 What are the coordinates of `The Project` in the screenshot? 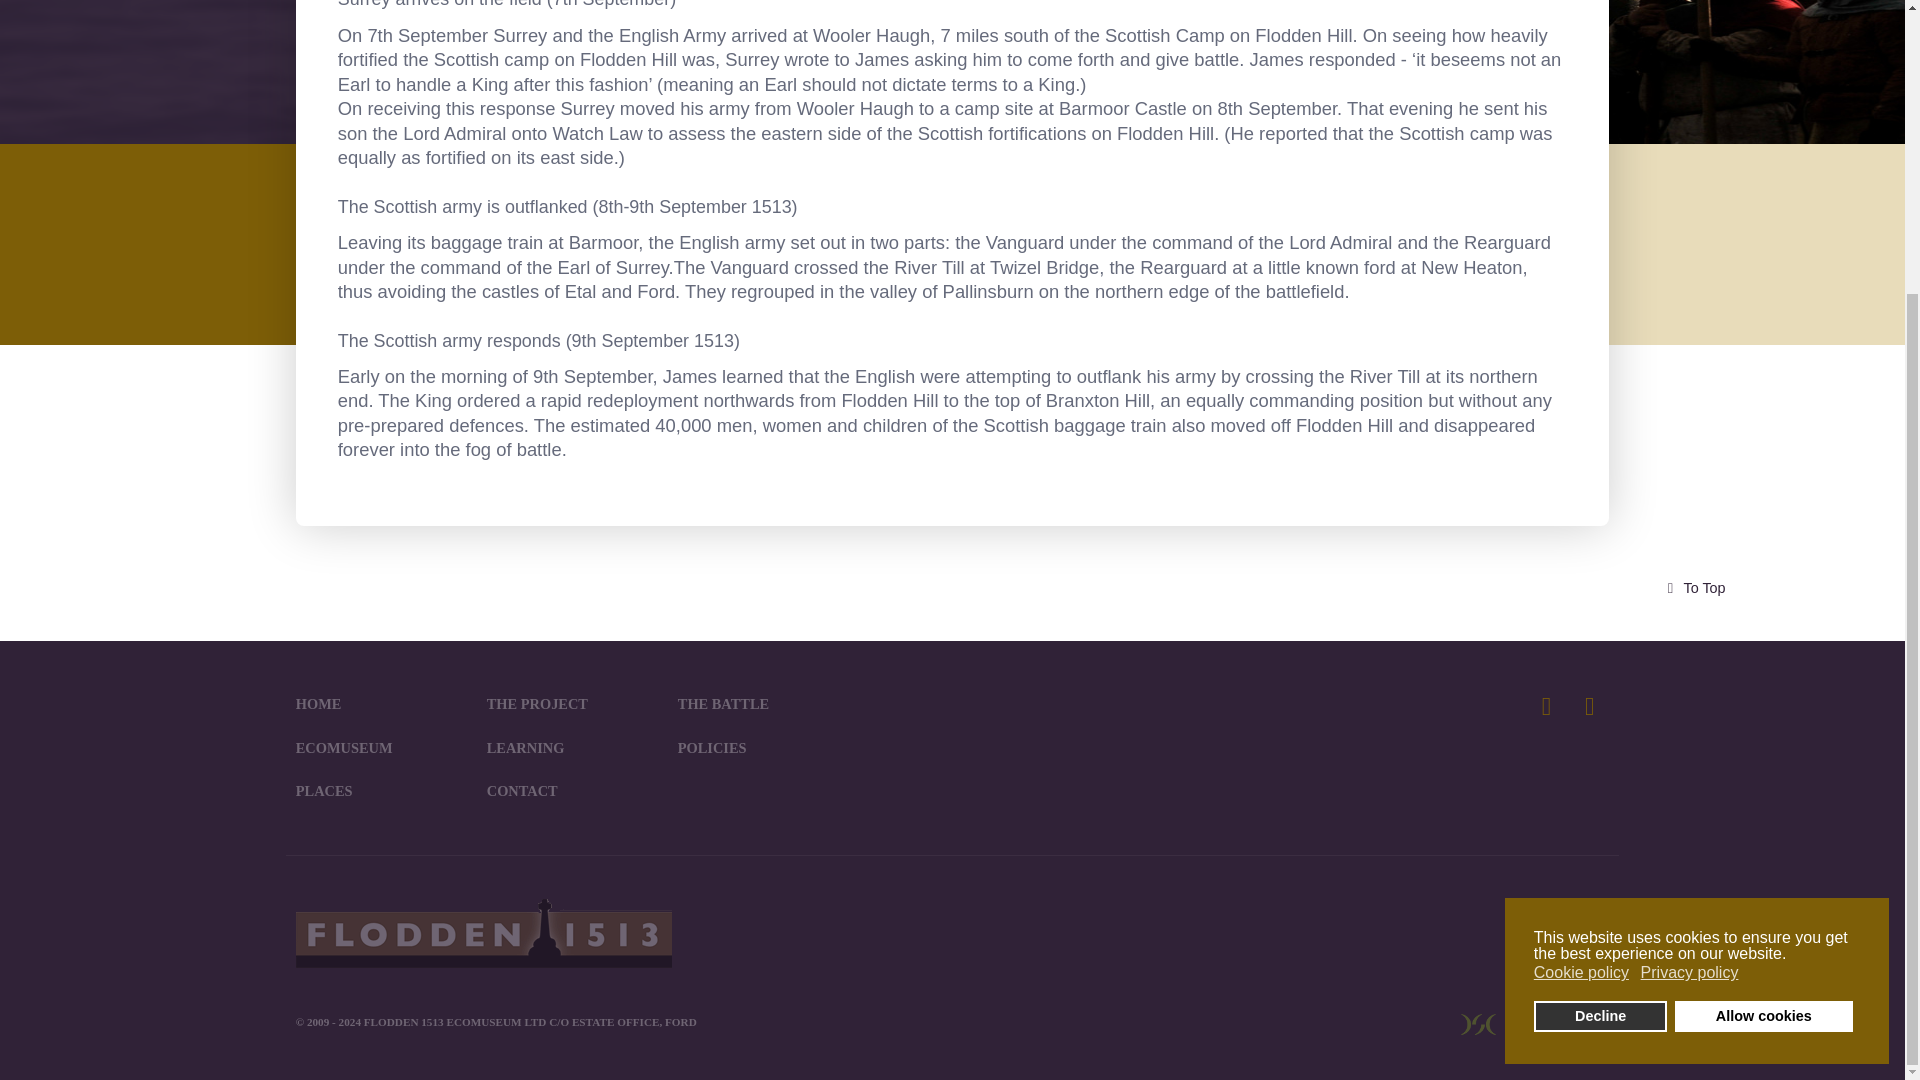 It's located at (537, 703).